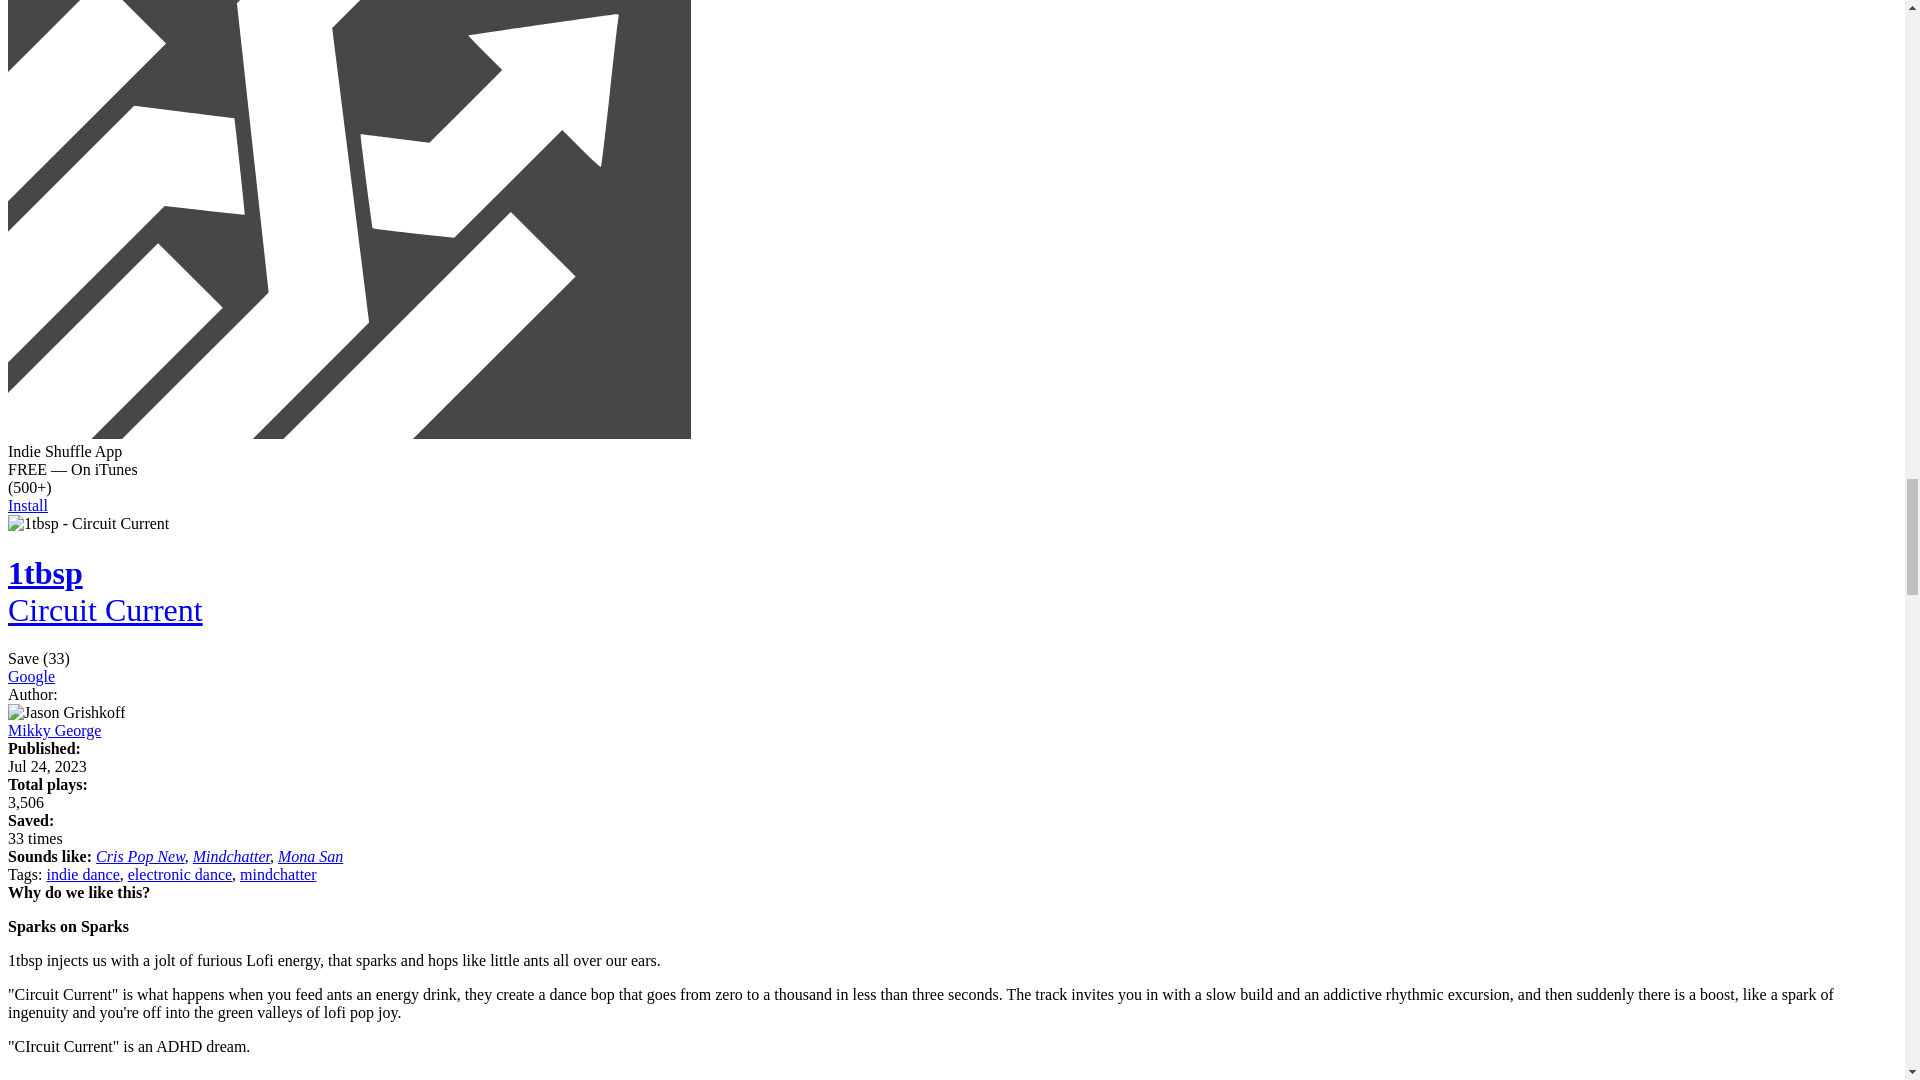 The height and width of the screenshot is (1080, 1920). Describe the element at coordinates (26, 802) in the screenshot. I see `View chart` at that location.